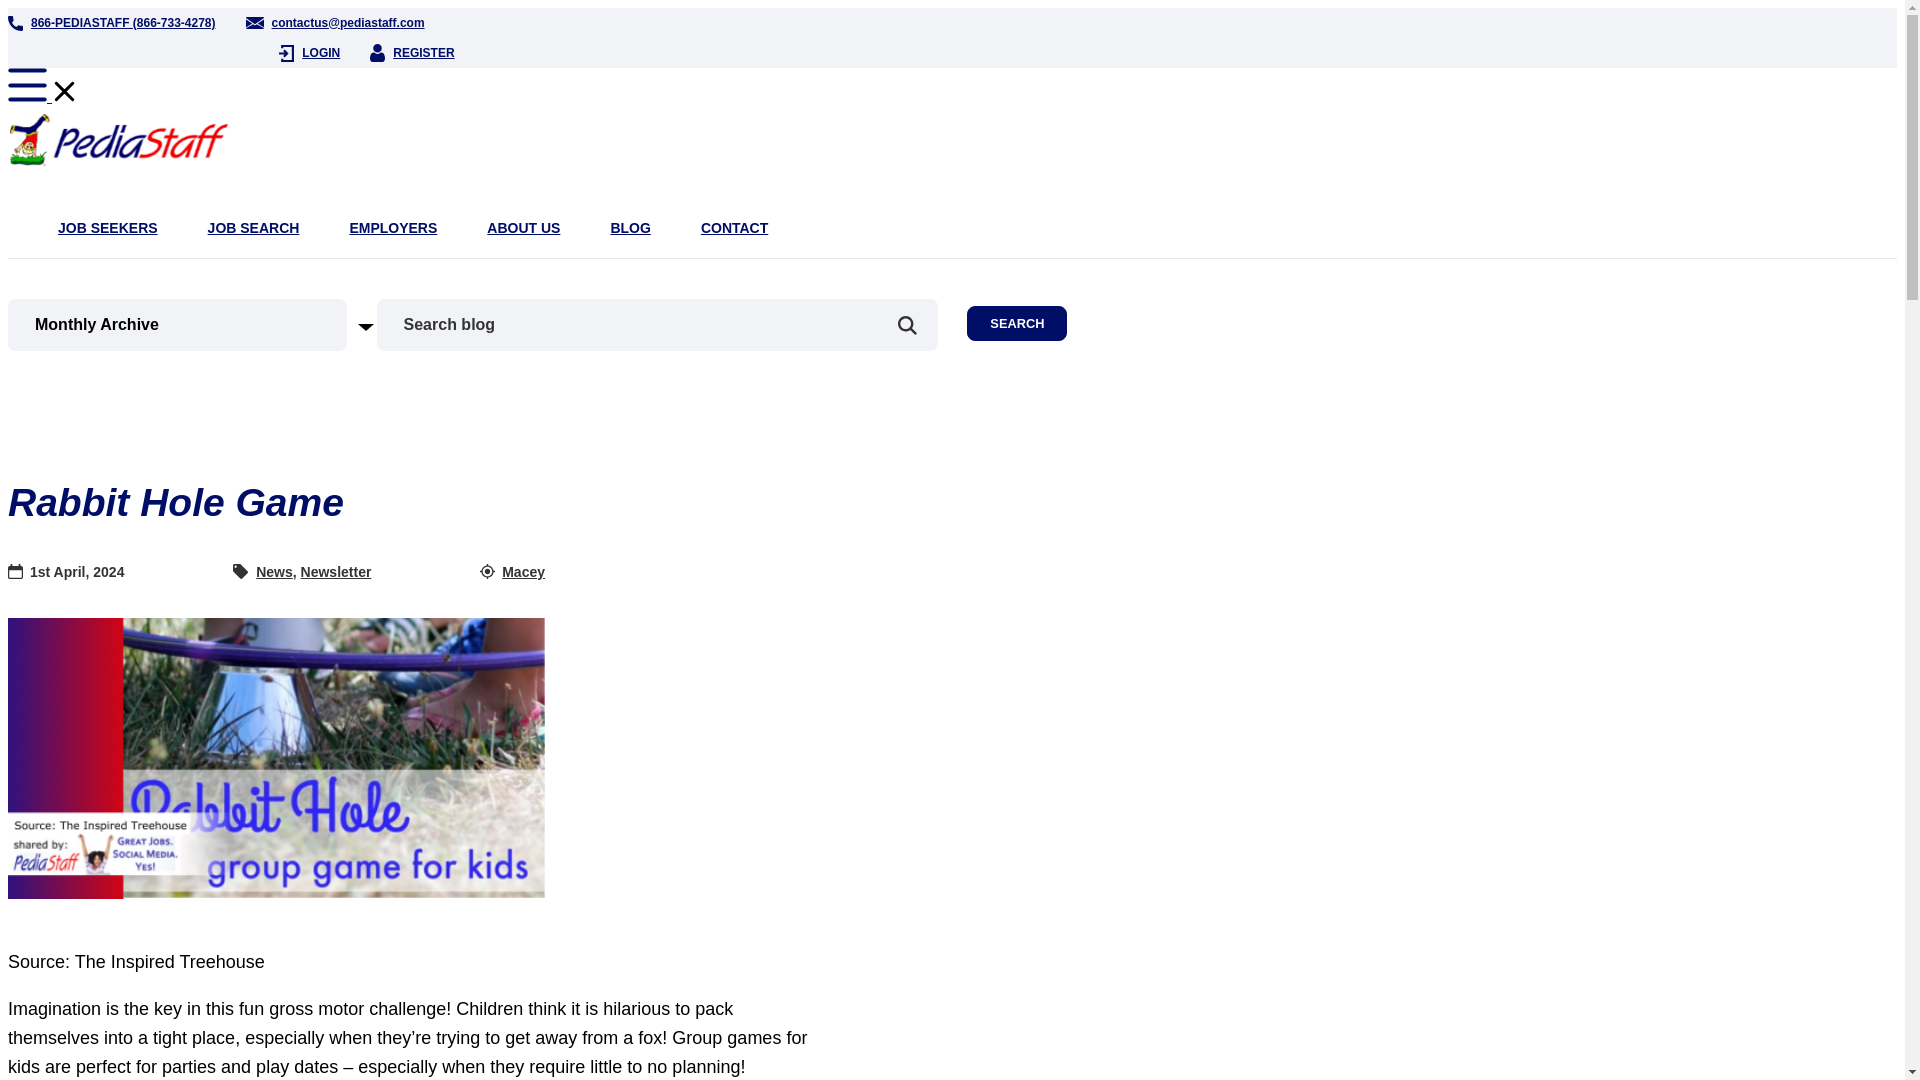  Describe the element at coordinates (524, 228) in the screenshot. I see `ABOUT US` at that location.